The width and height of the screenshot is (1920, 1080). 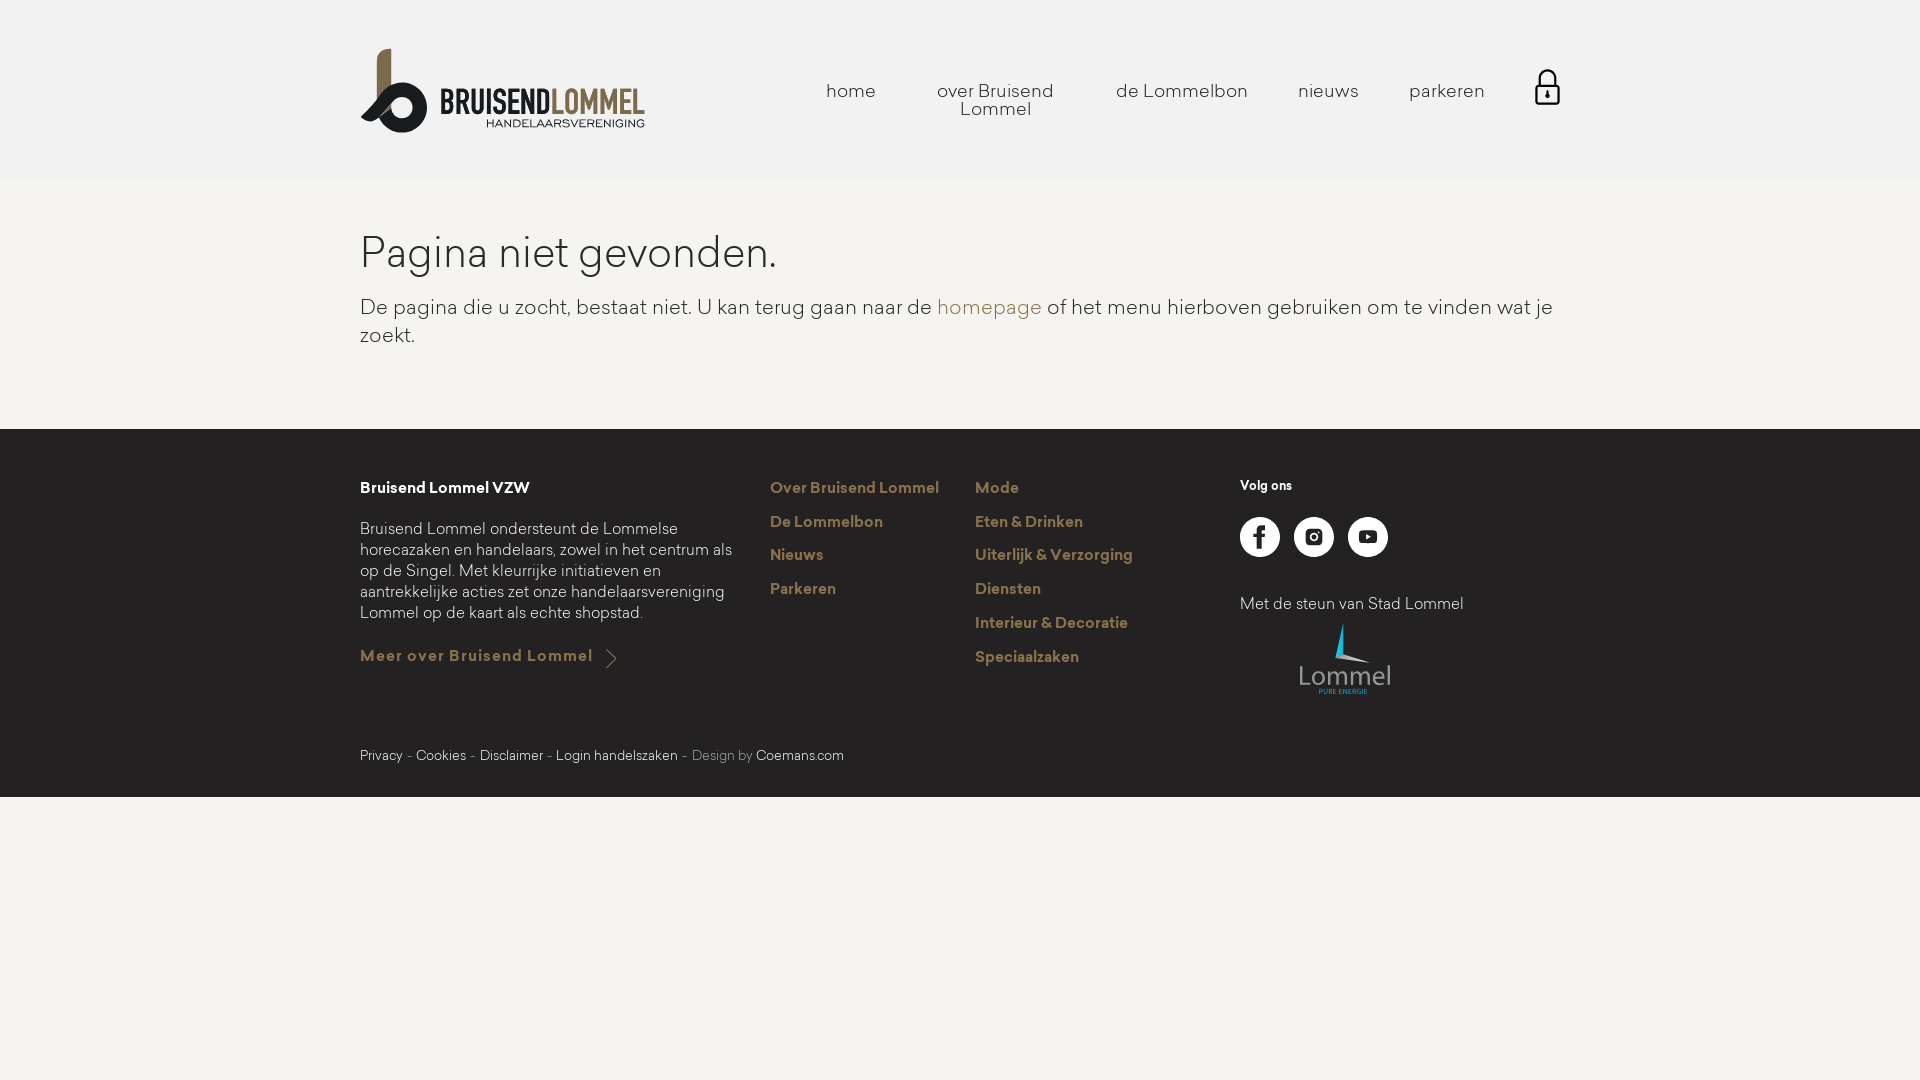 I want to click on homepage, so click(x=990, y=310).